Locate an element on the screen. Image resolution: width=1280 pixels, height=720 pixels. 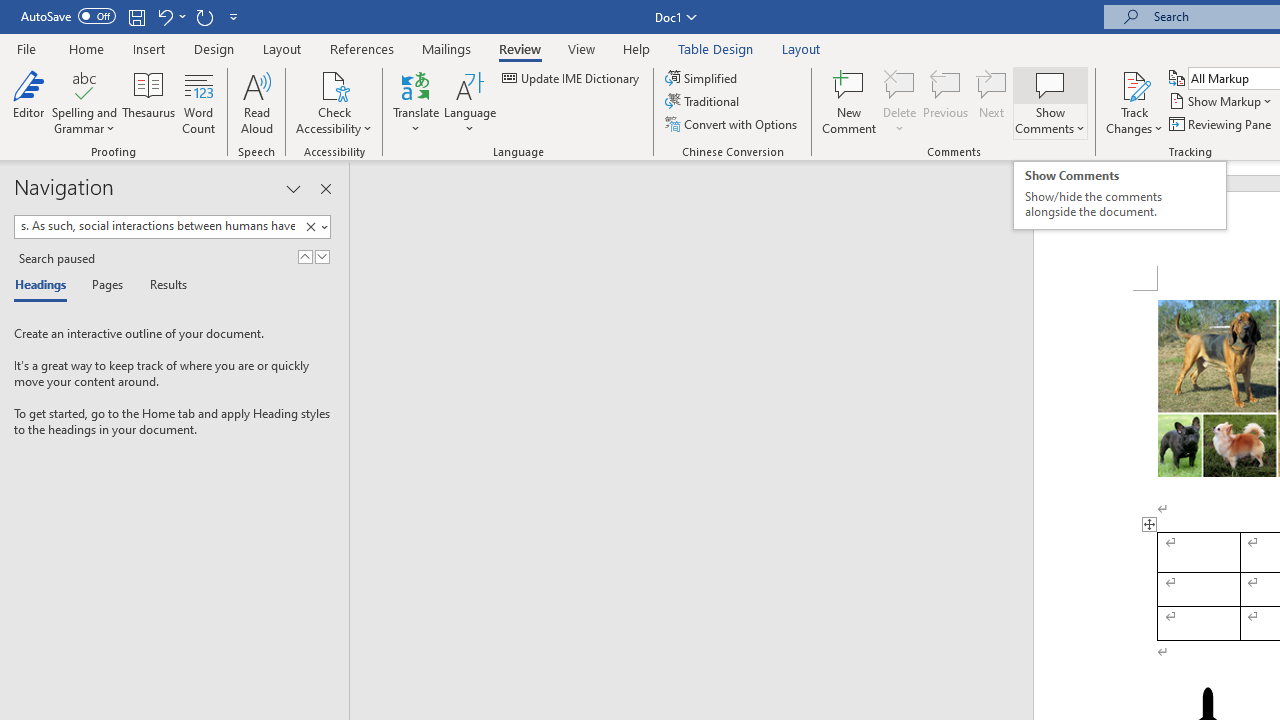
Previous Result is located at coordinates (304, 256).